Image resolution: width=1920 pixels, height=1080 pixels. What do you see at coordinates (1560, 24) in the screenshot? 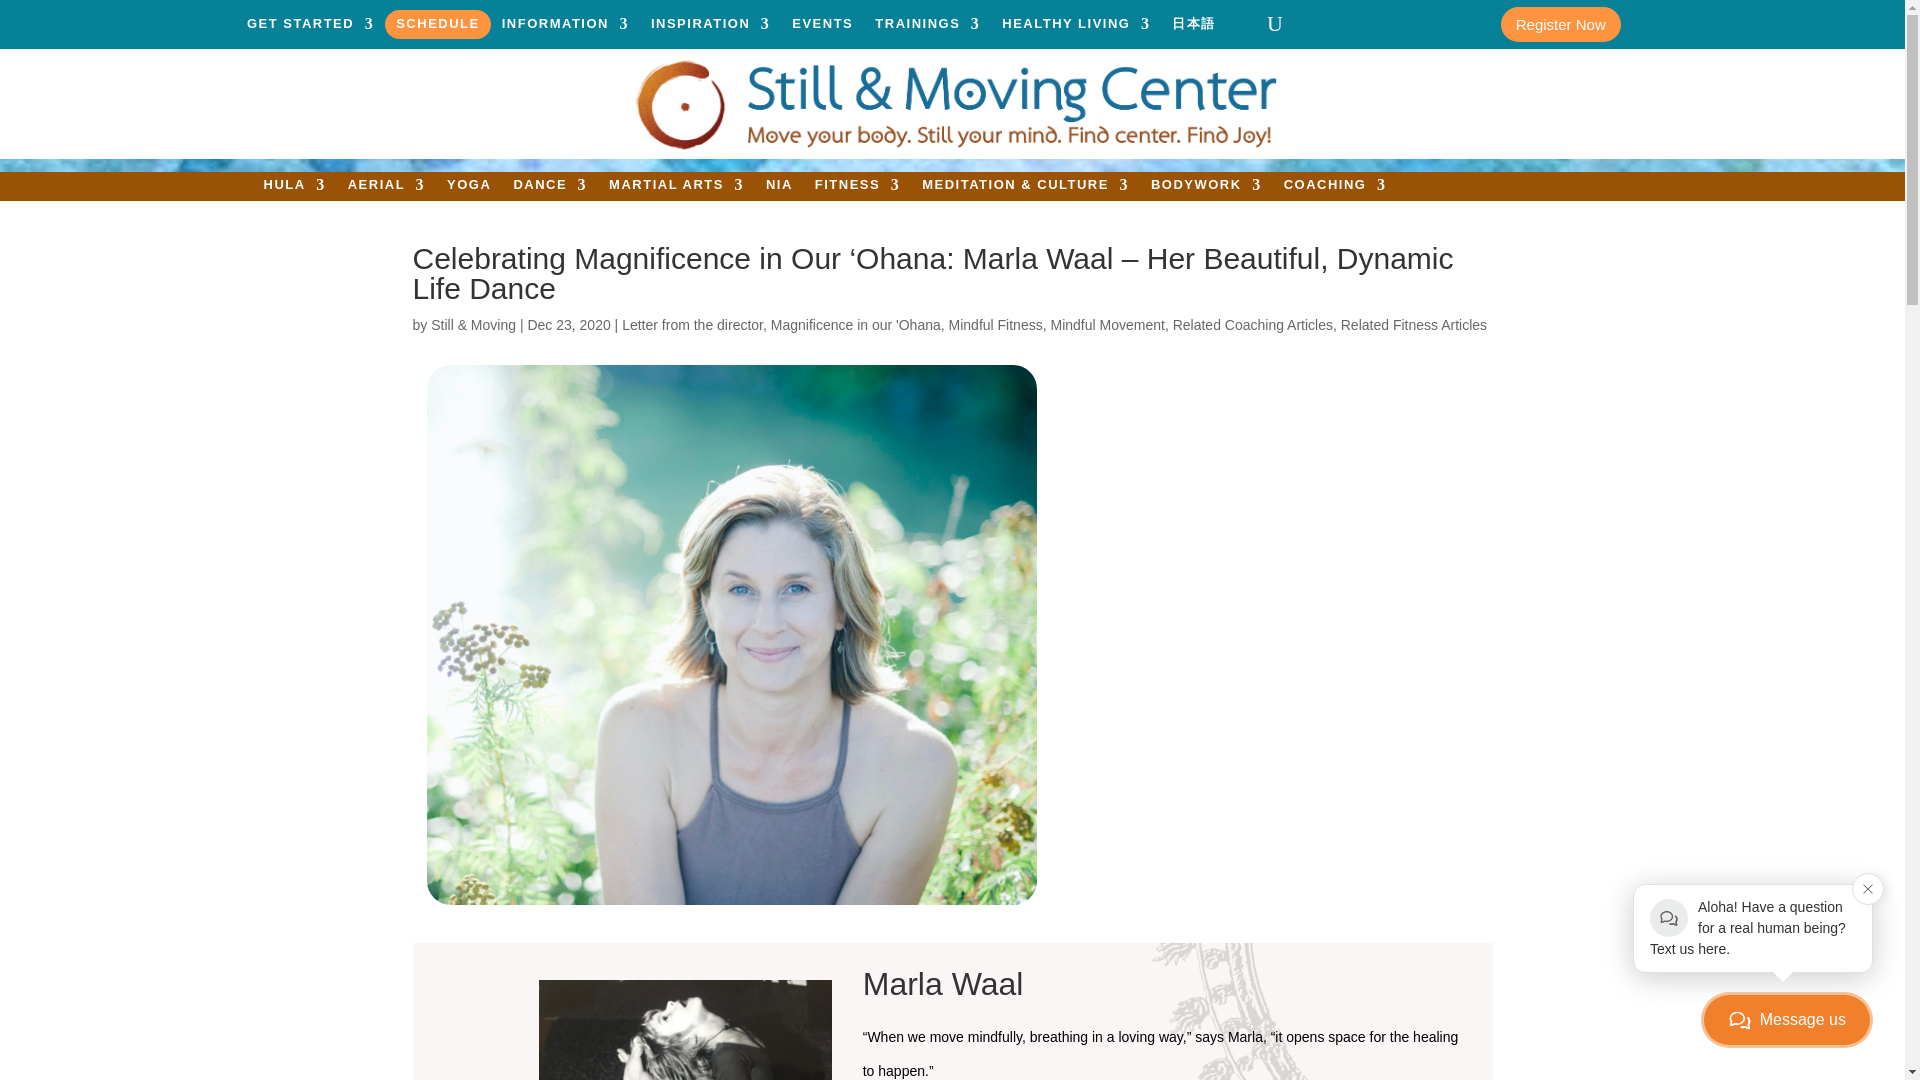
I see `Register Now` at bounding box center [1560, 24].